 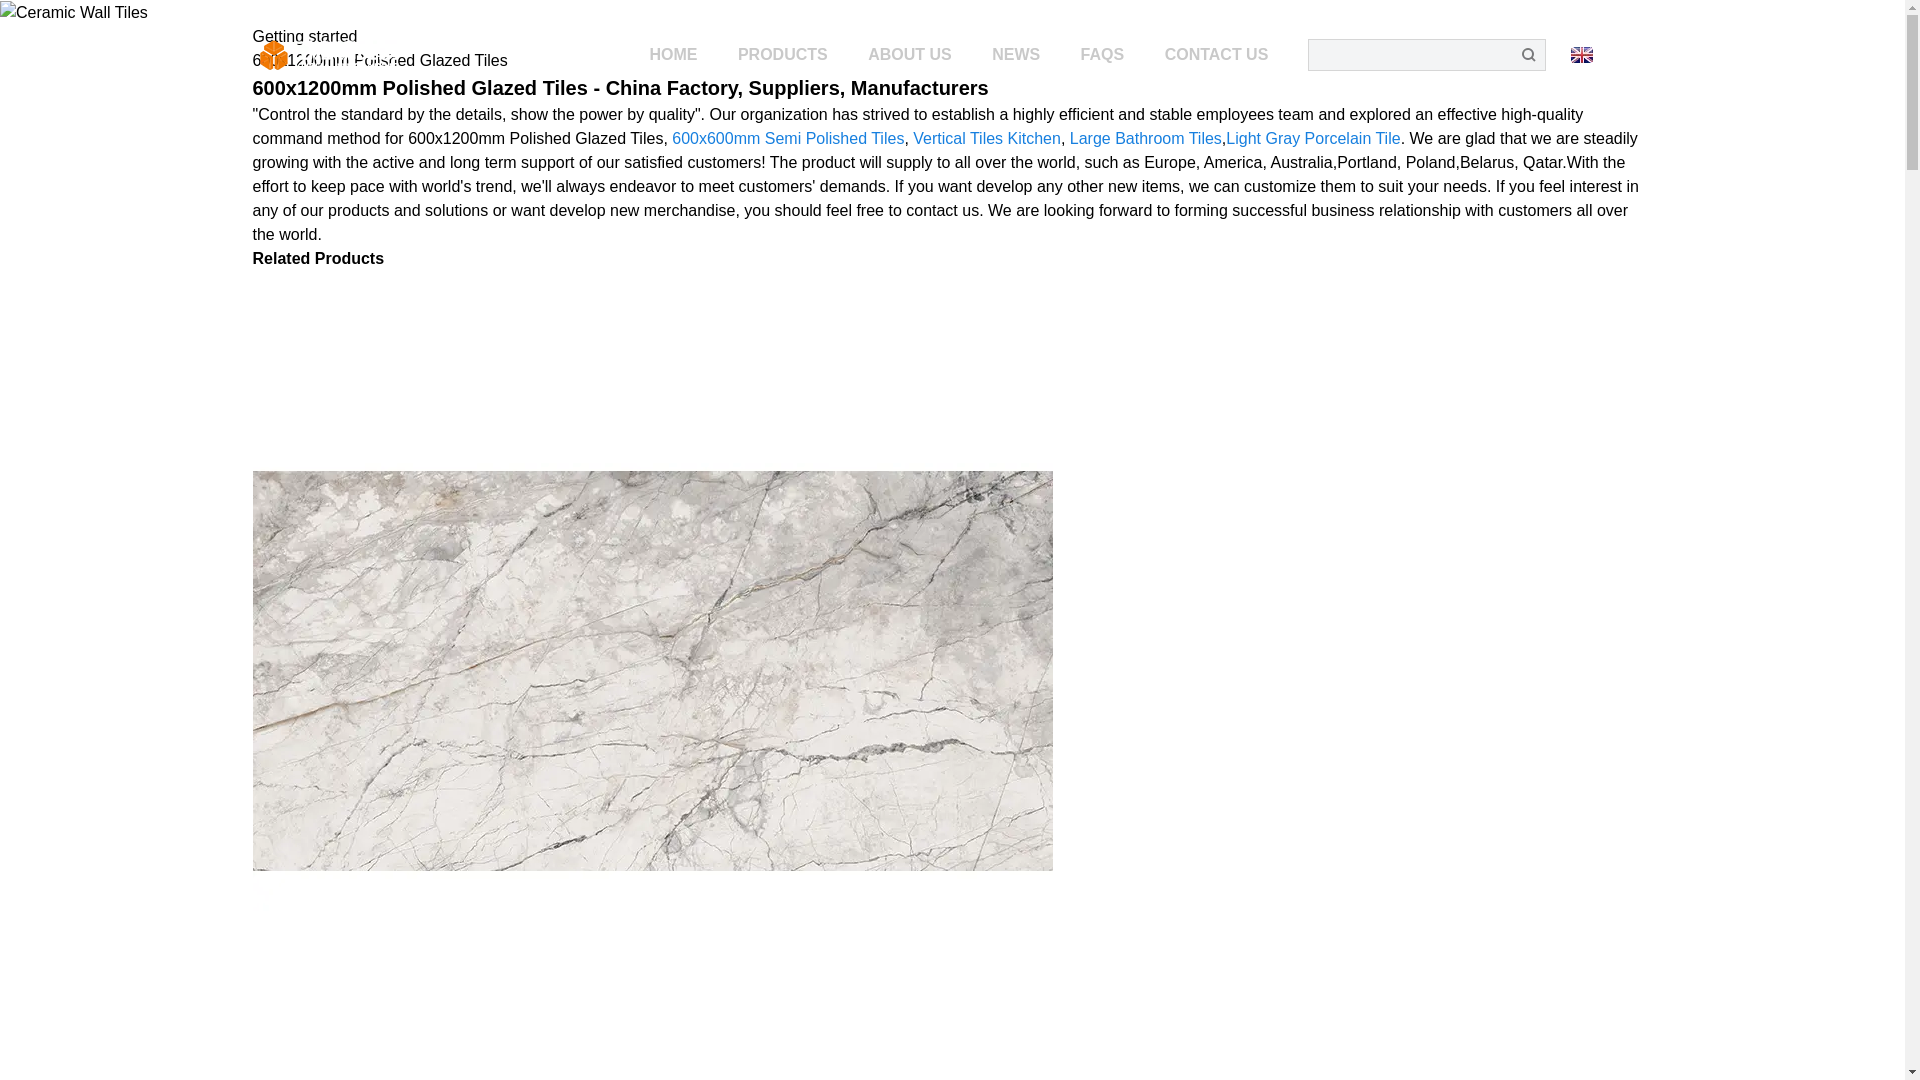 I want to click on ABOUT US, so click(x=910, y=54).